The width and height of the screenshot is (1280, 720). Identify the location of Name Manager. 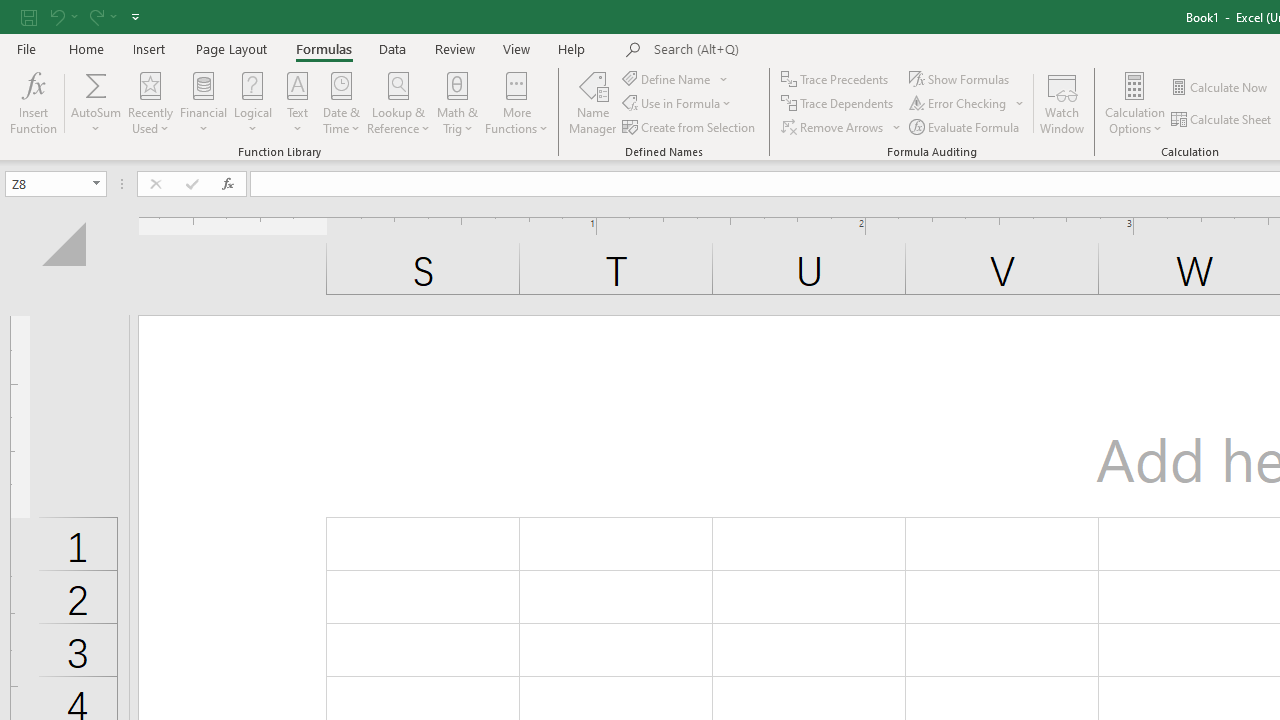
(593, 102).